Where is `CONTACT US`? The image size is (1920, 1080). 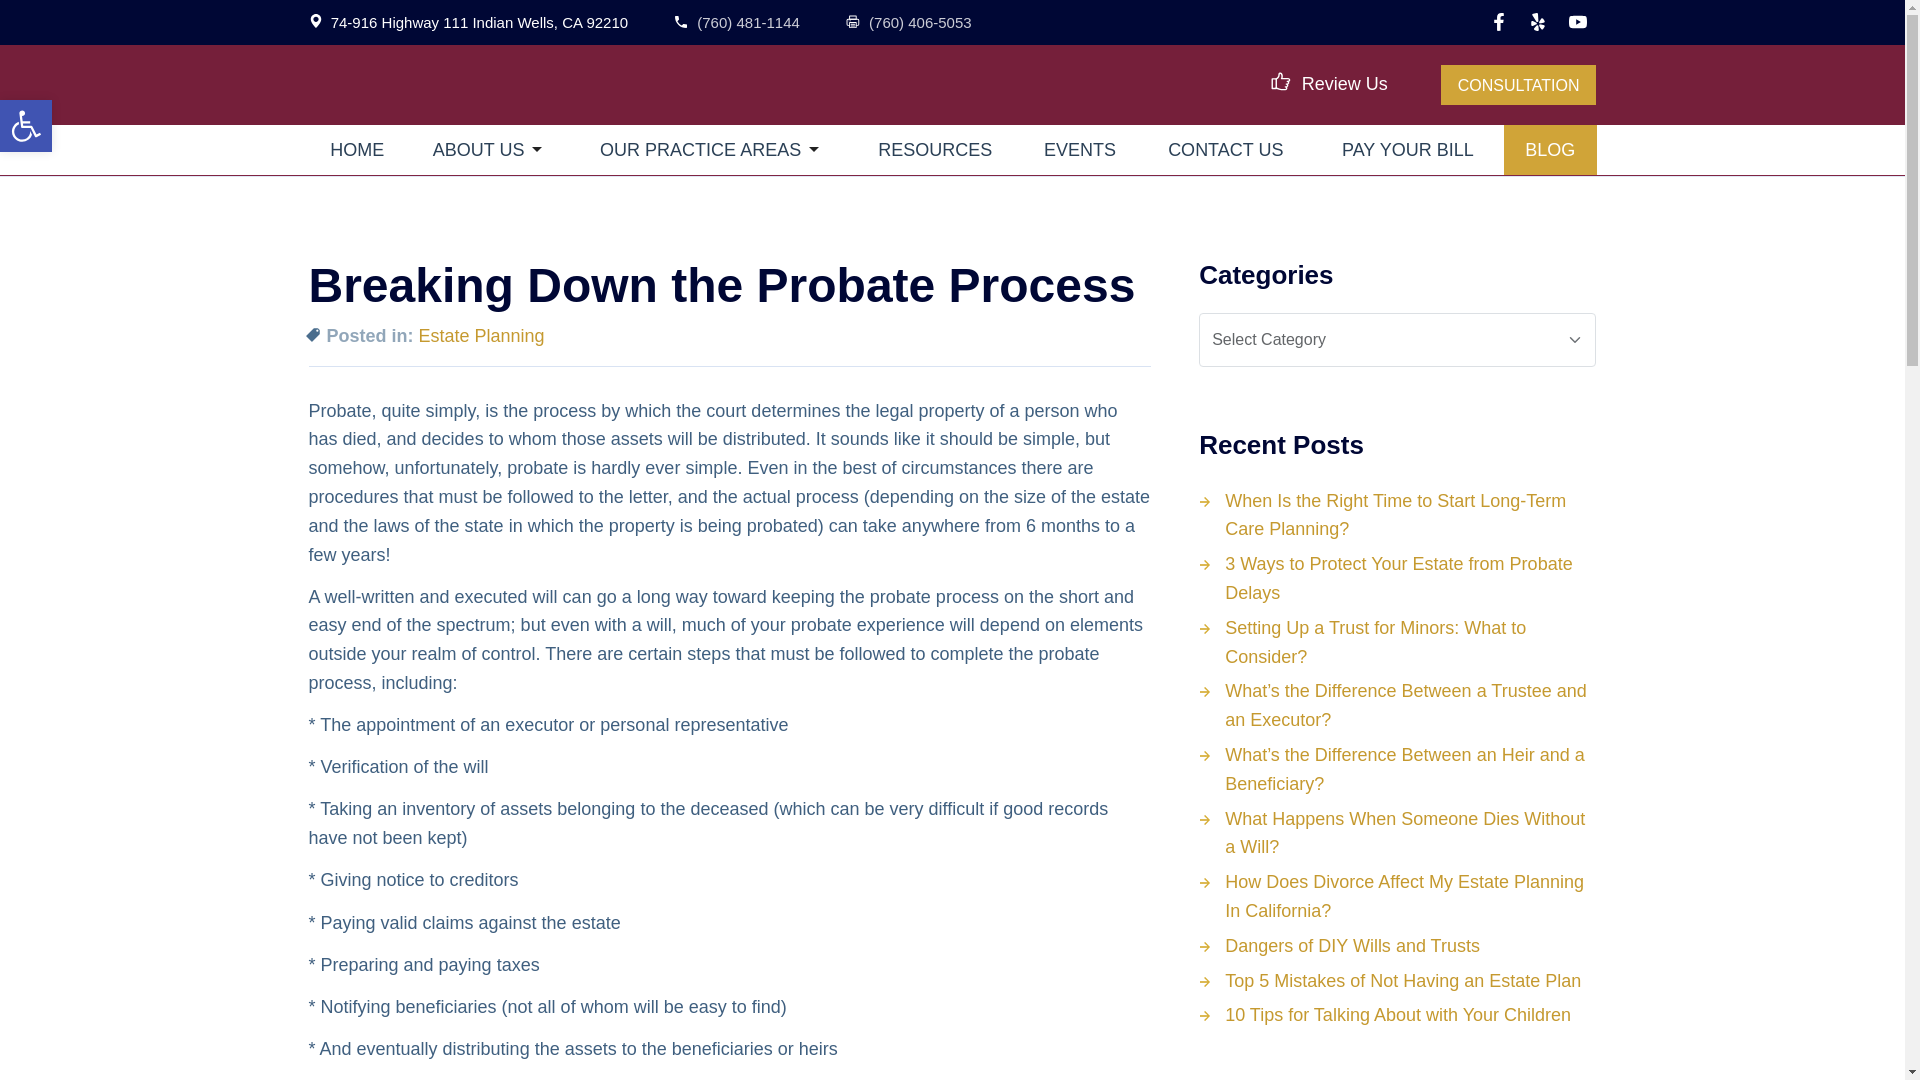
CONTACT US is located at coordinates (1226, 150).